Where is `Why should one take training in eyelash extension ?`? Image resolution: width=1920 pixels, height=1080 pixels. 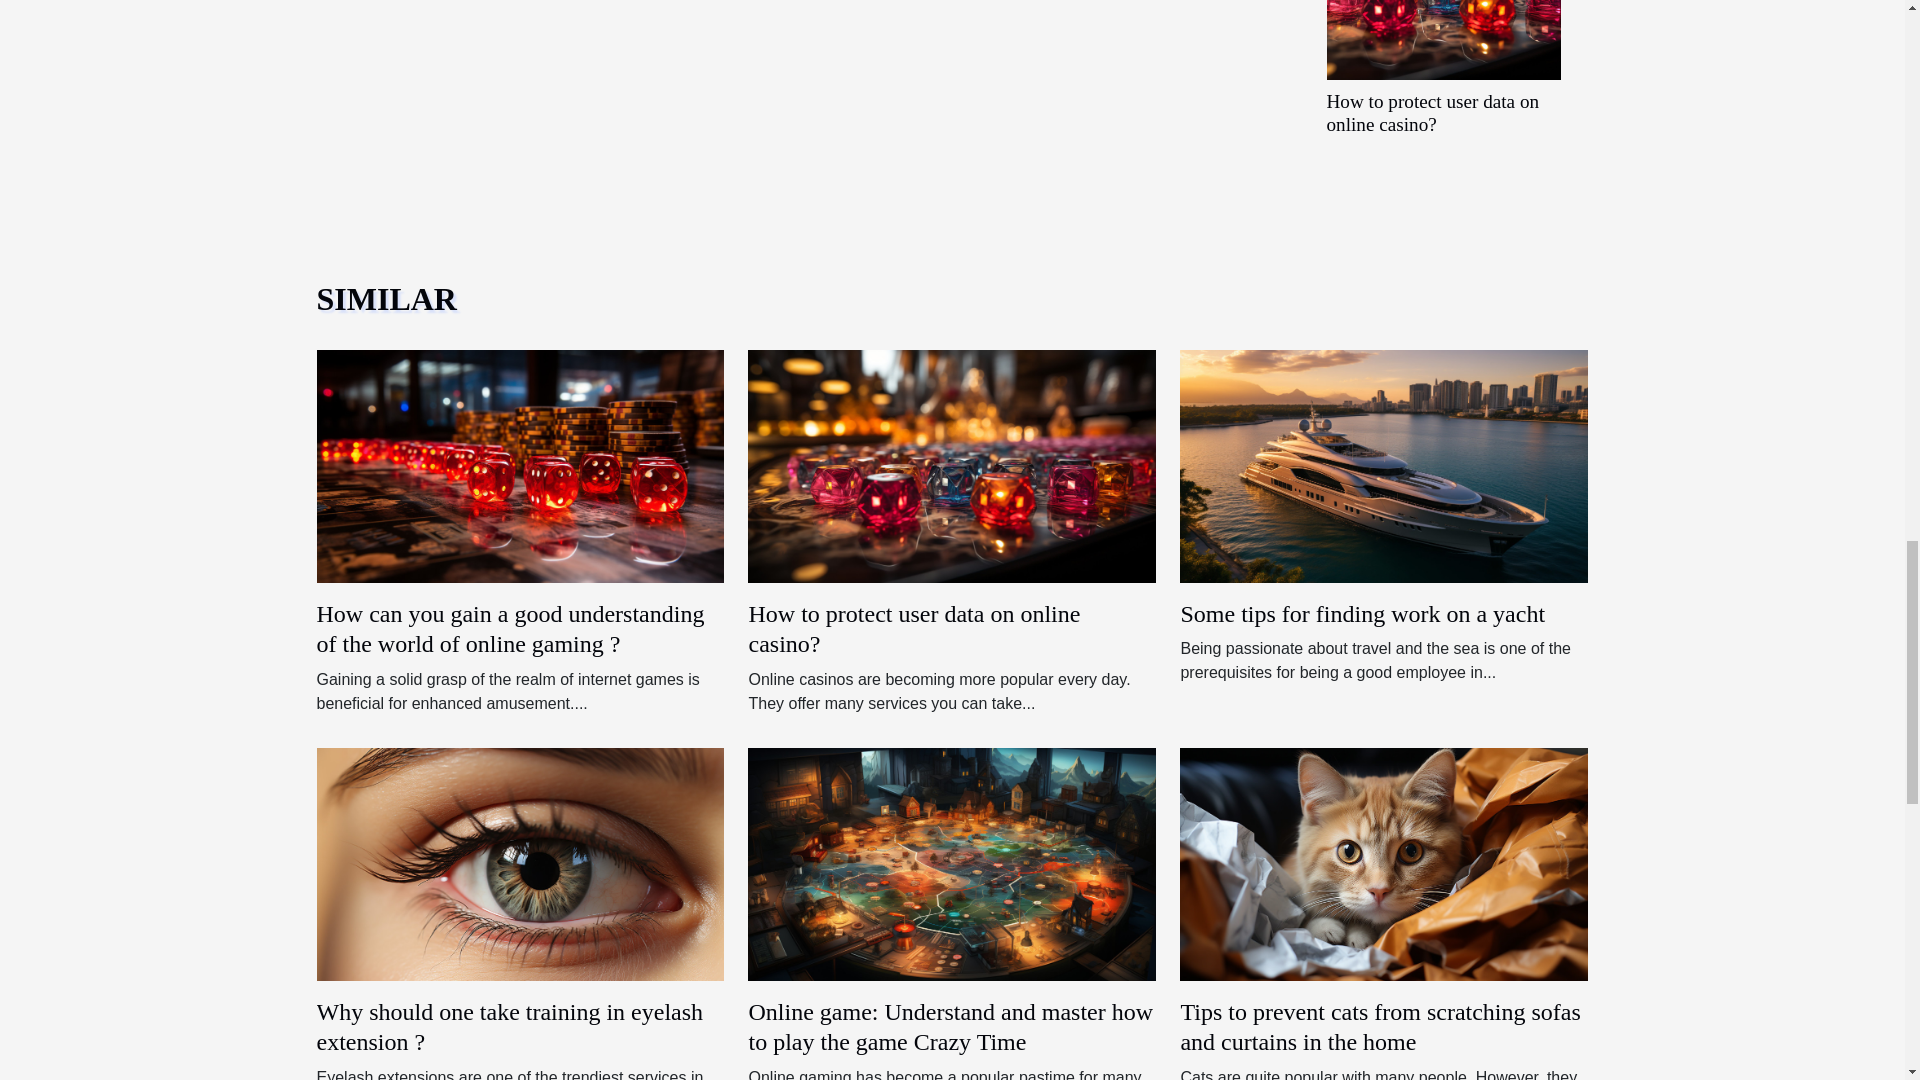 Why should one take training in eyelash extension ? is located at coordinates (520, 863).